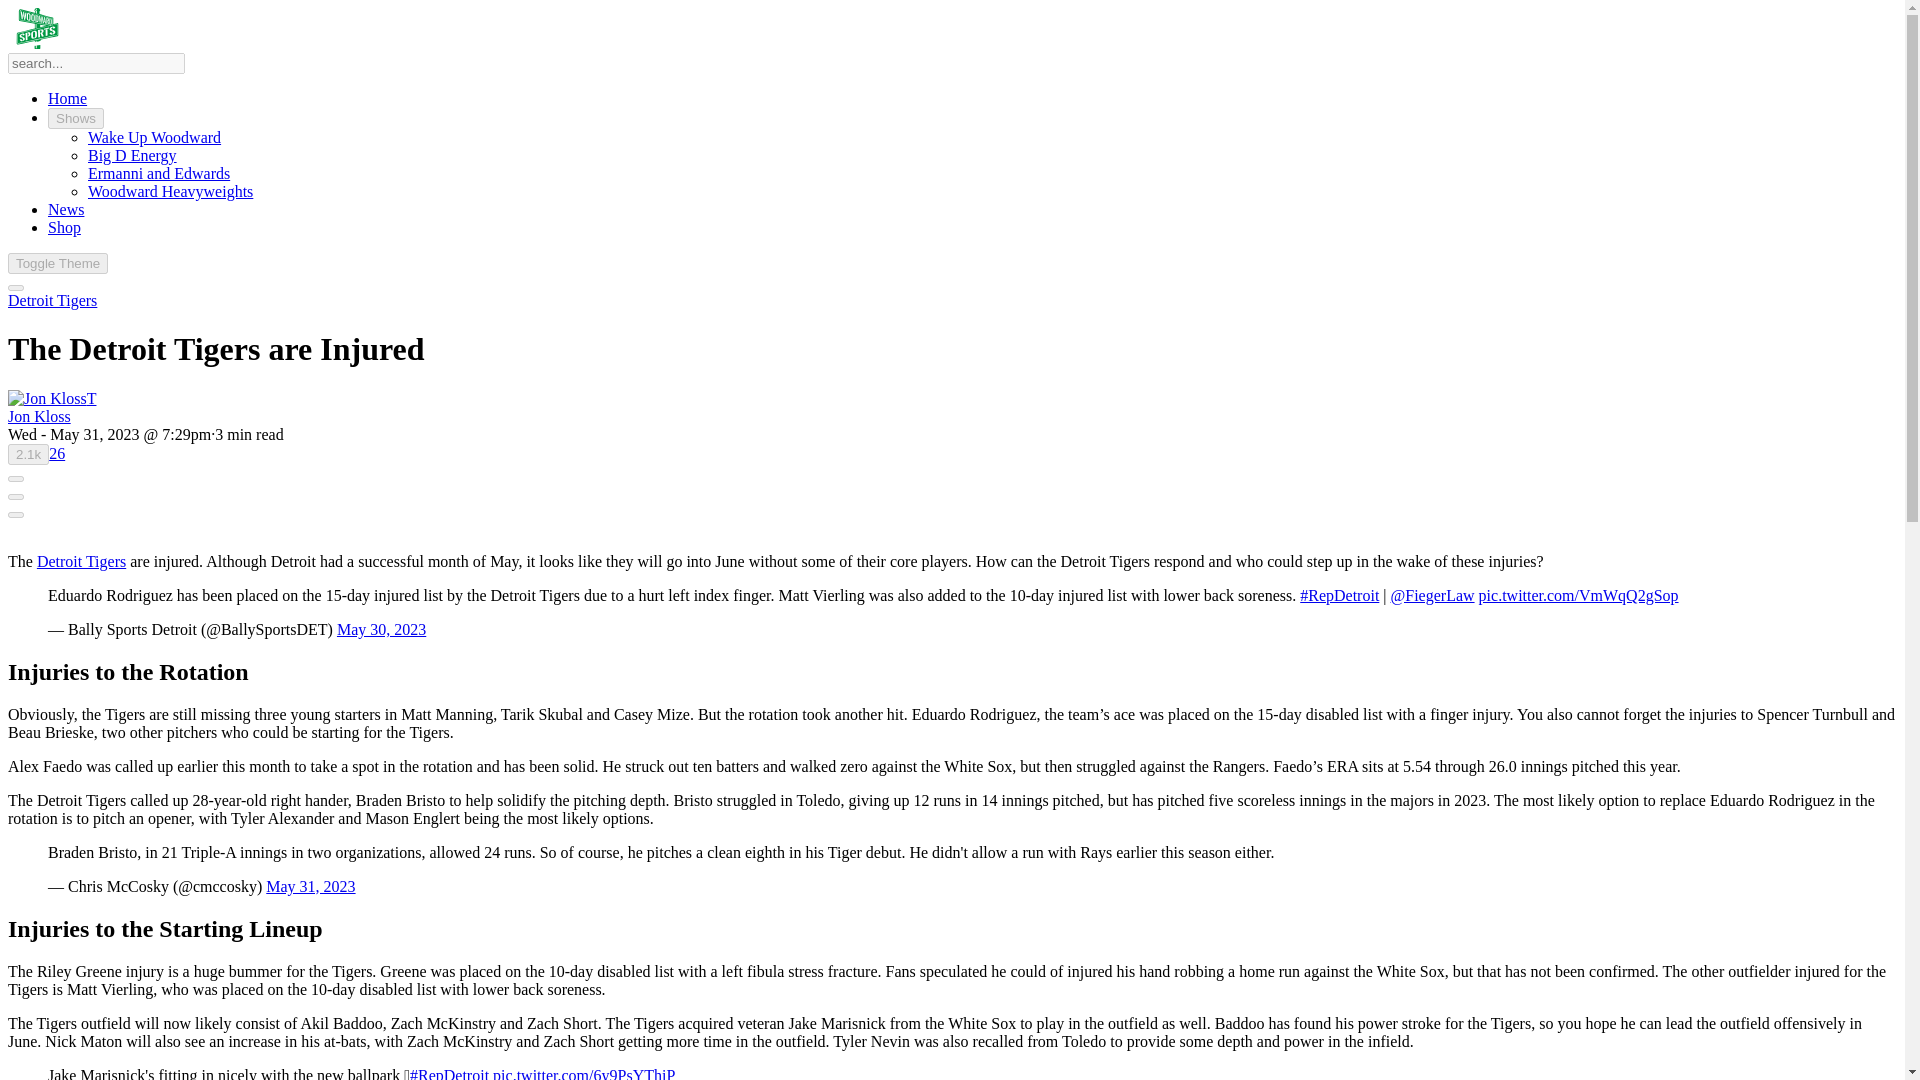  Describe the element at coordinates (64, 228) in the screenshot. I see `Shop` at that location.